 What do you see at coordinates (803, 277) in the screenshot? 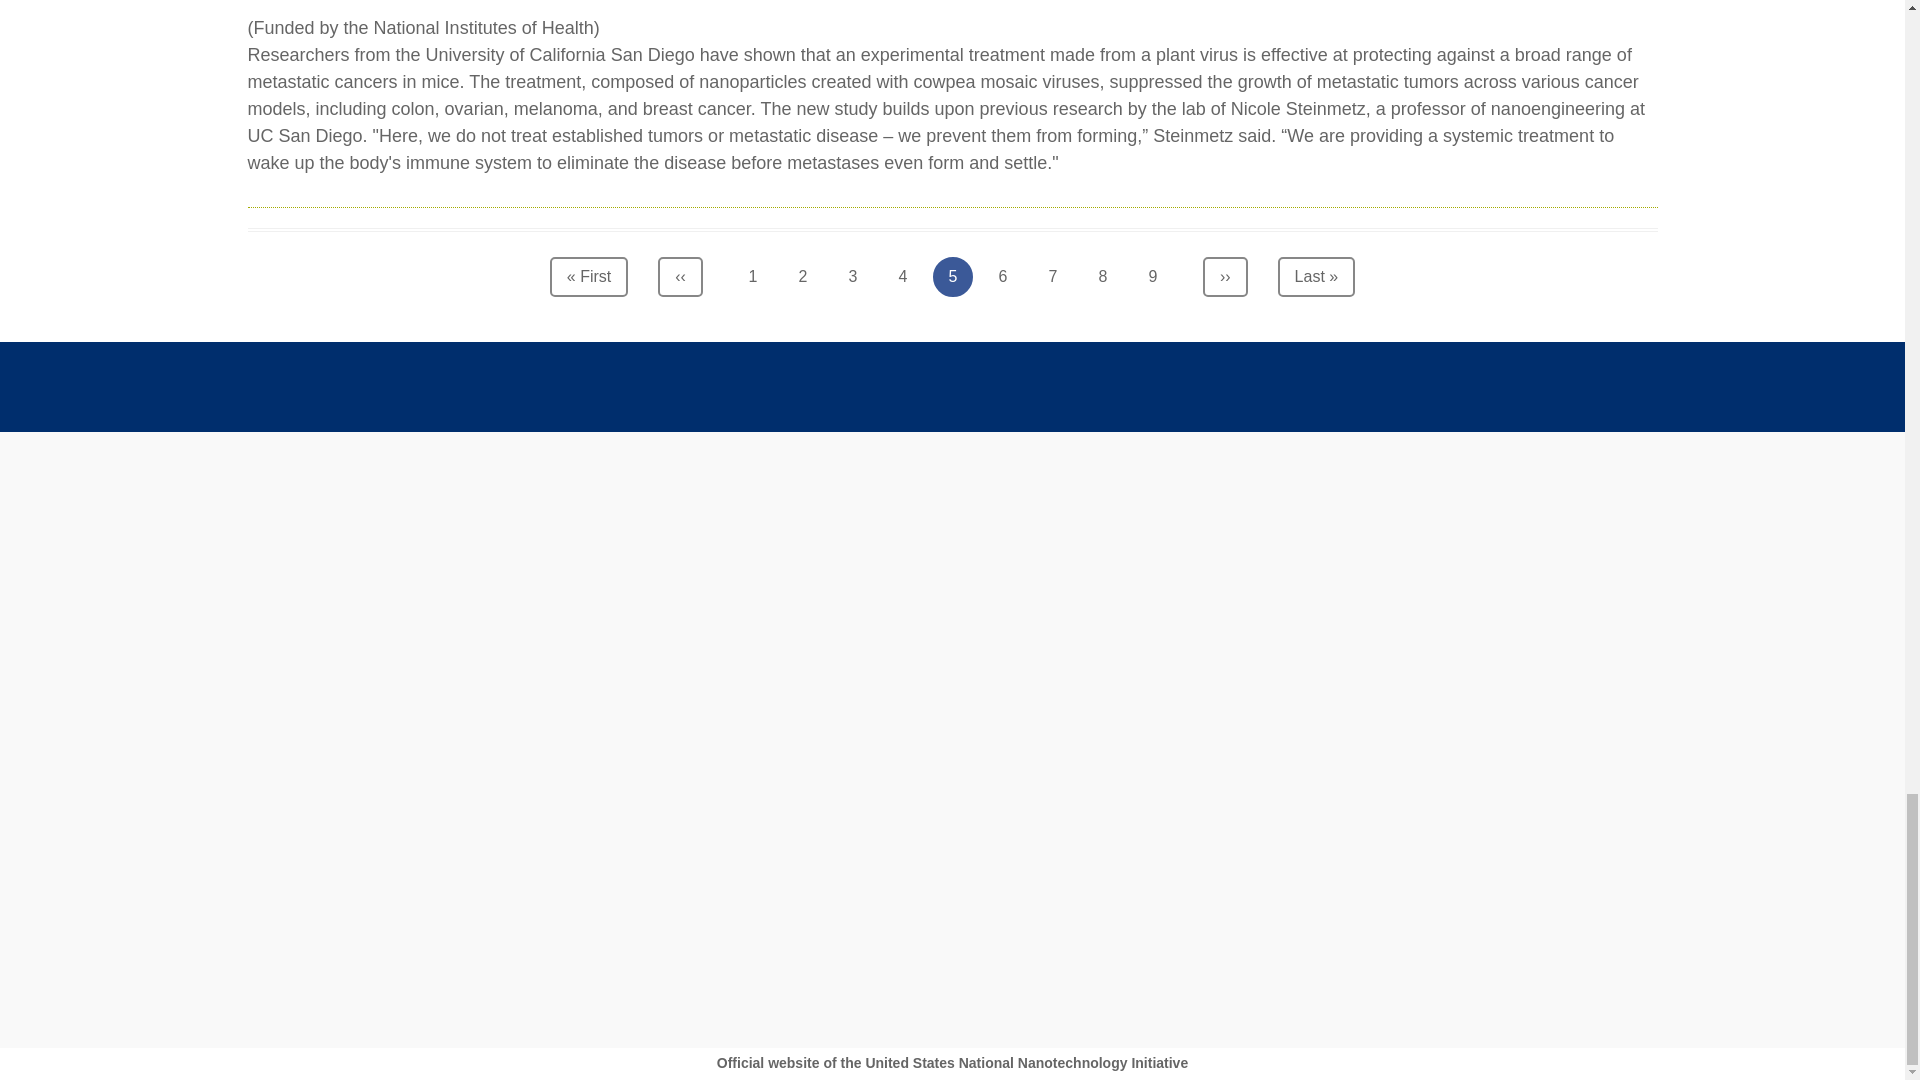
I see `Go to first page` at bounding box center [803, 277].